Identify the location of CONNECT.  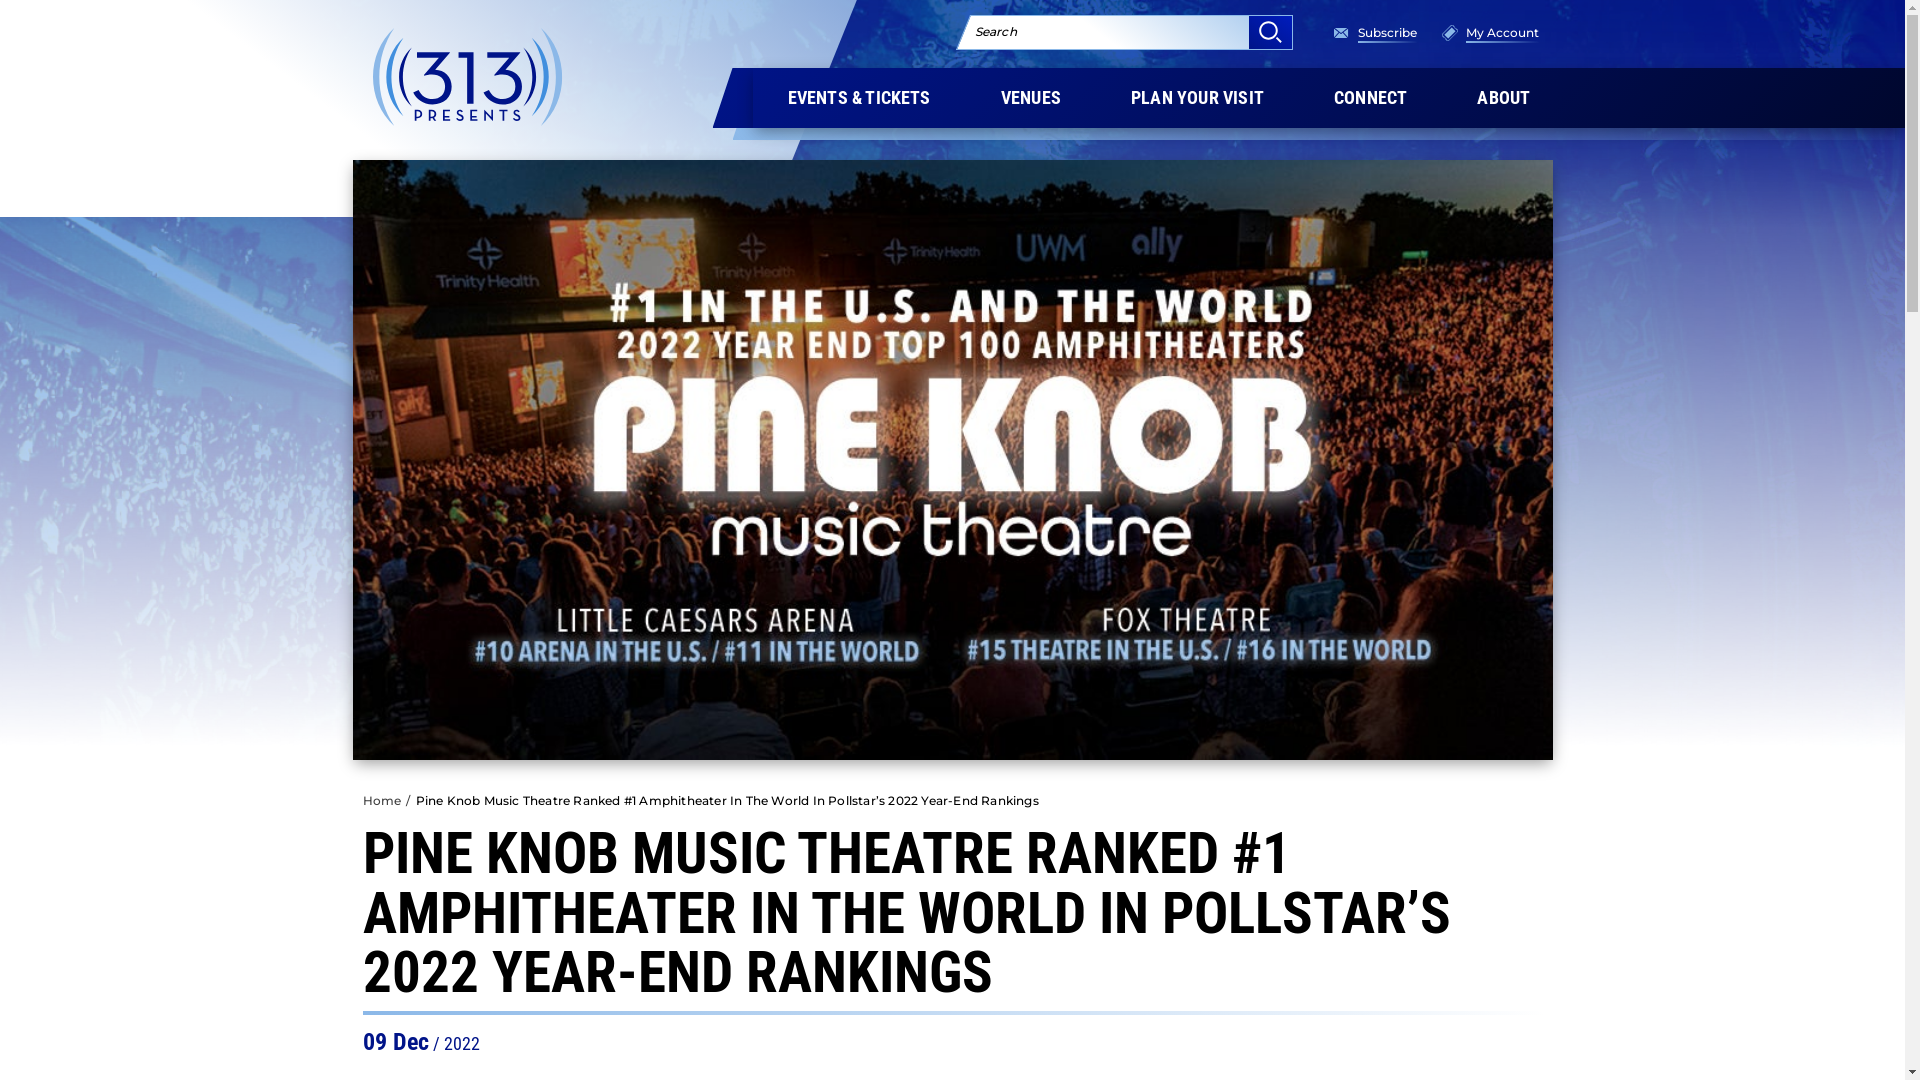
(1370, 98).